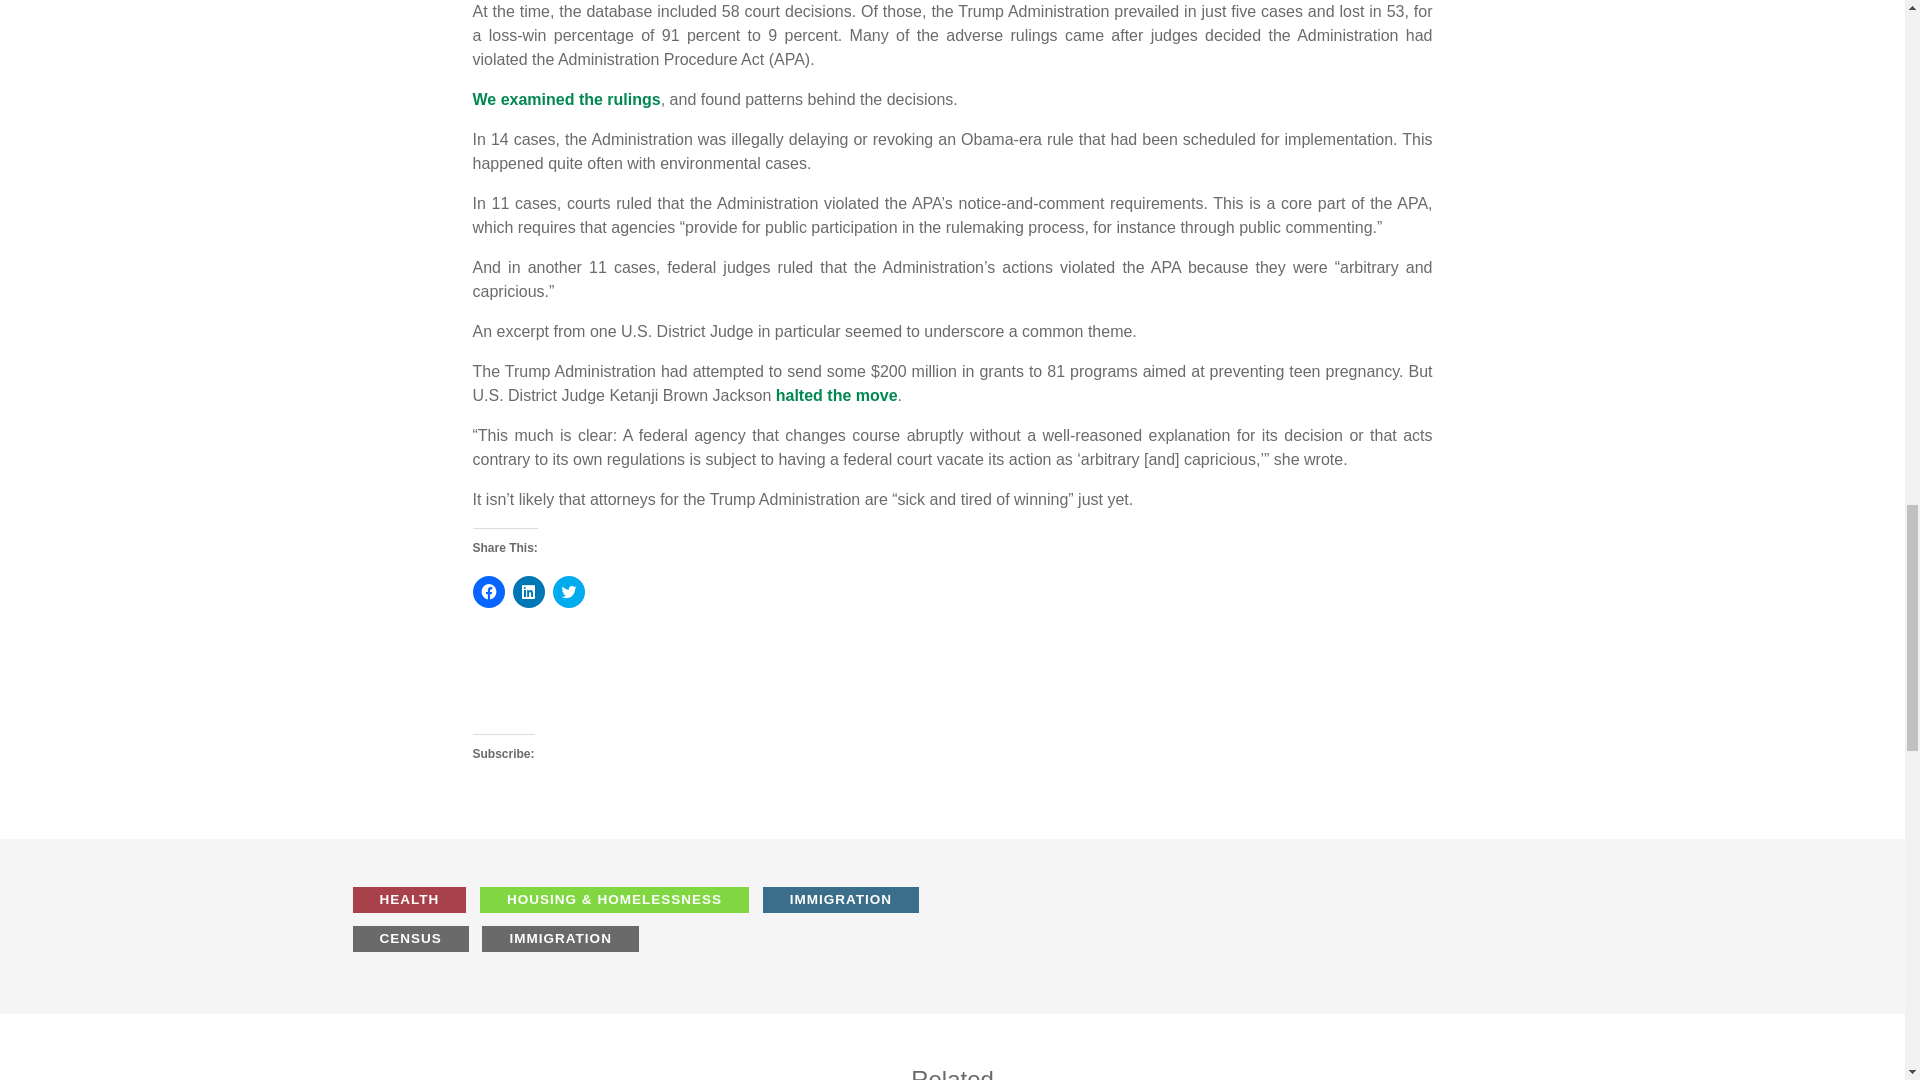 The width and height of the screenshot is (1920, 1080). What do you see at coordinates (566, 99) in the screenshot?
I see `We examined the rulings` at bounding box center [566, 99].